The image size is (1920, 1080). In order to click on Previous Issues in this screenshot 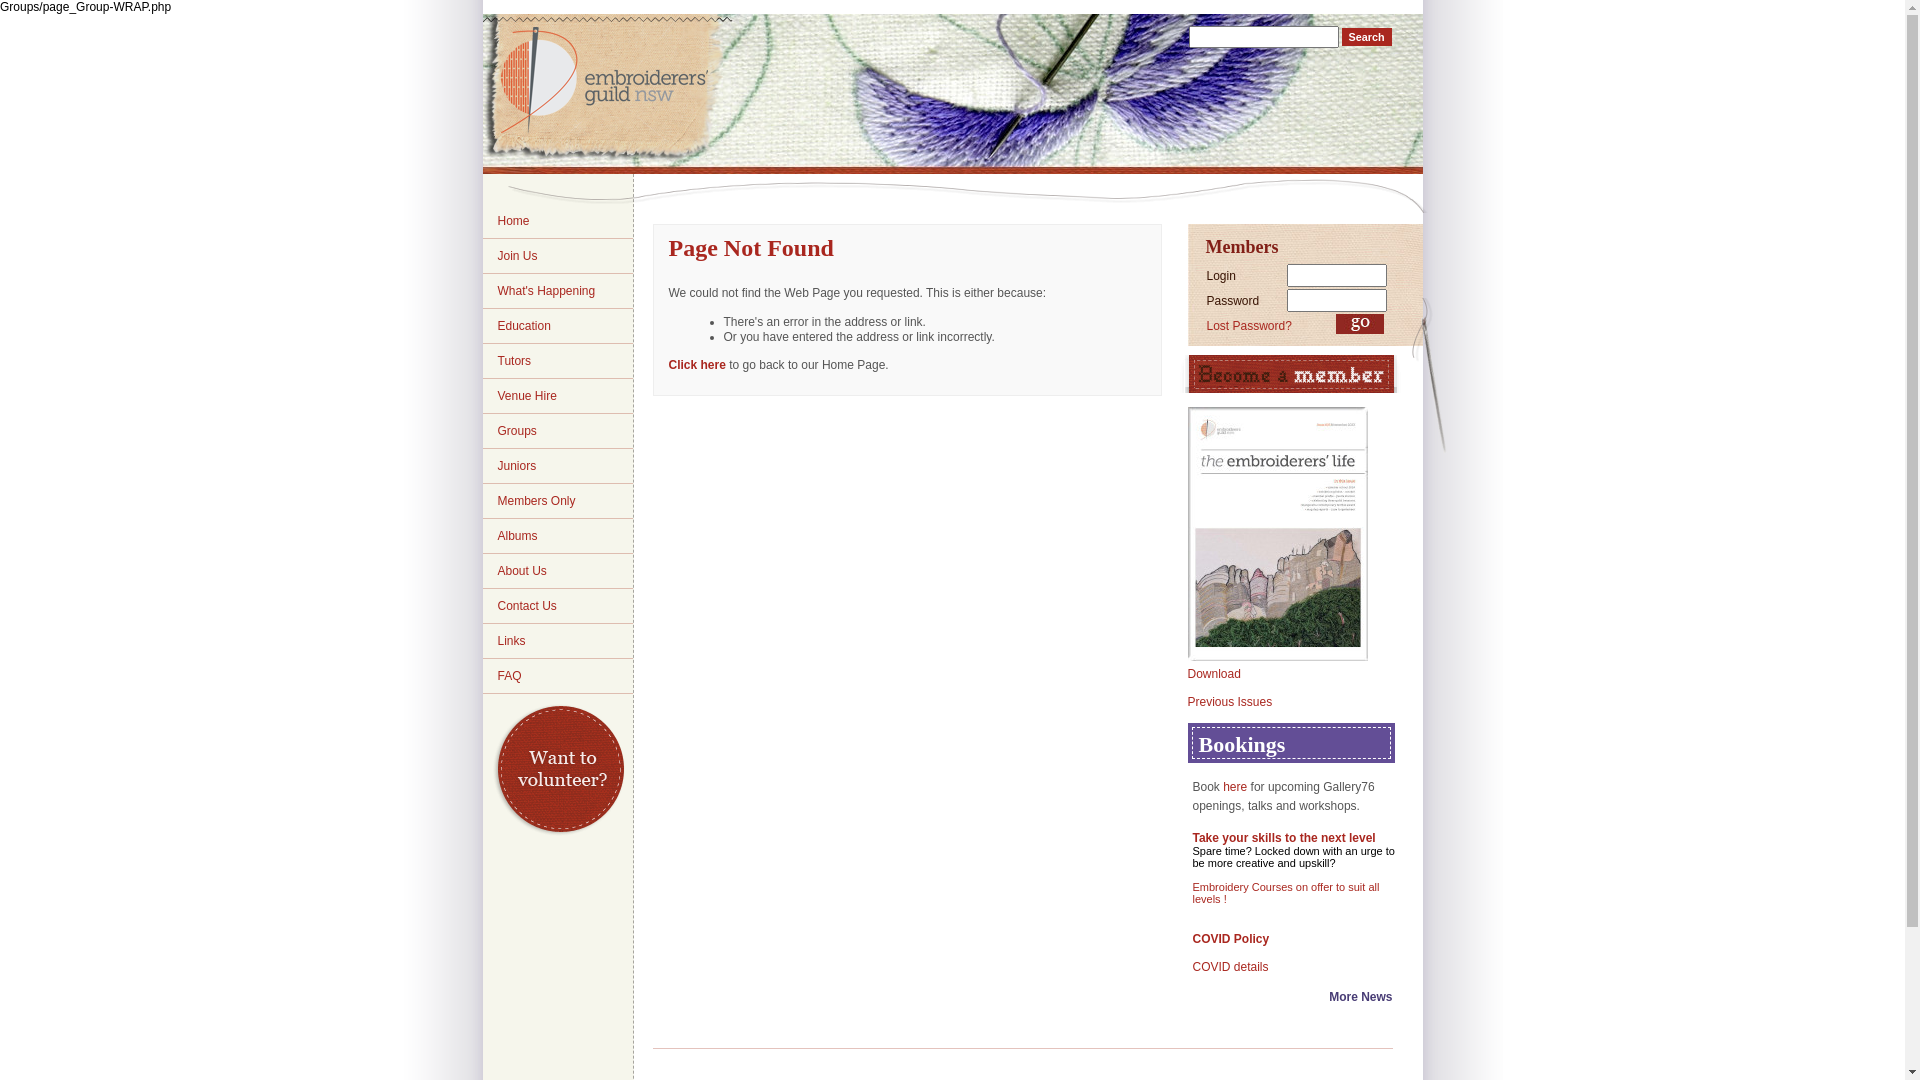, I will do `click(1306, 702)`.